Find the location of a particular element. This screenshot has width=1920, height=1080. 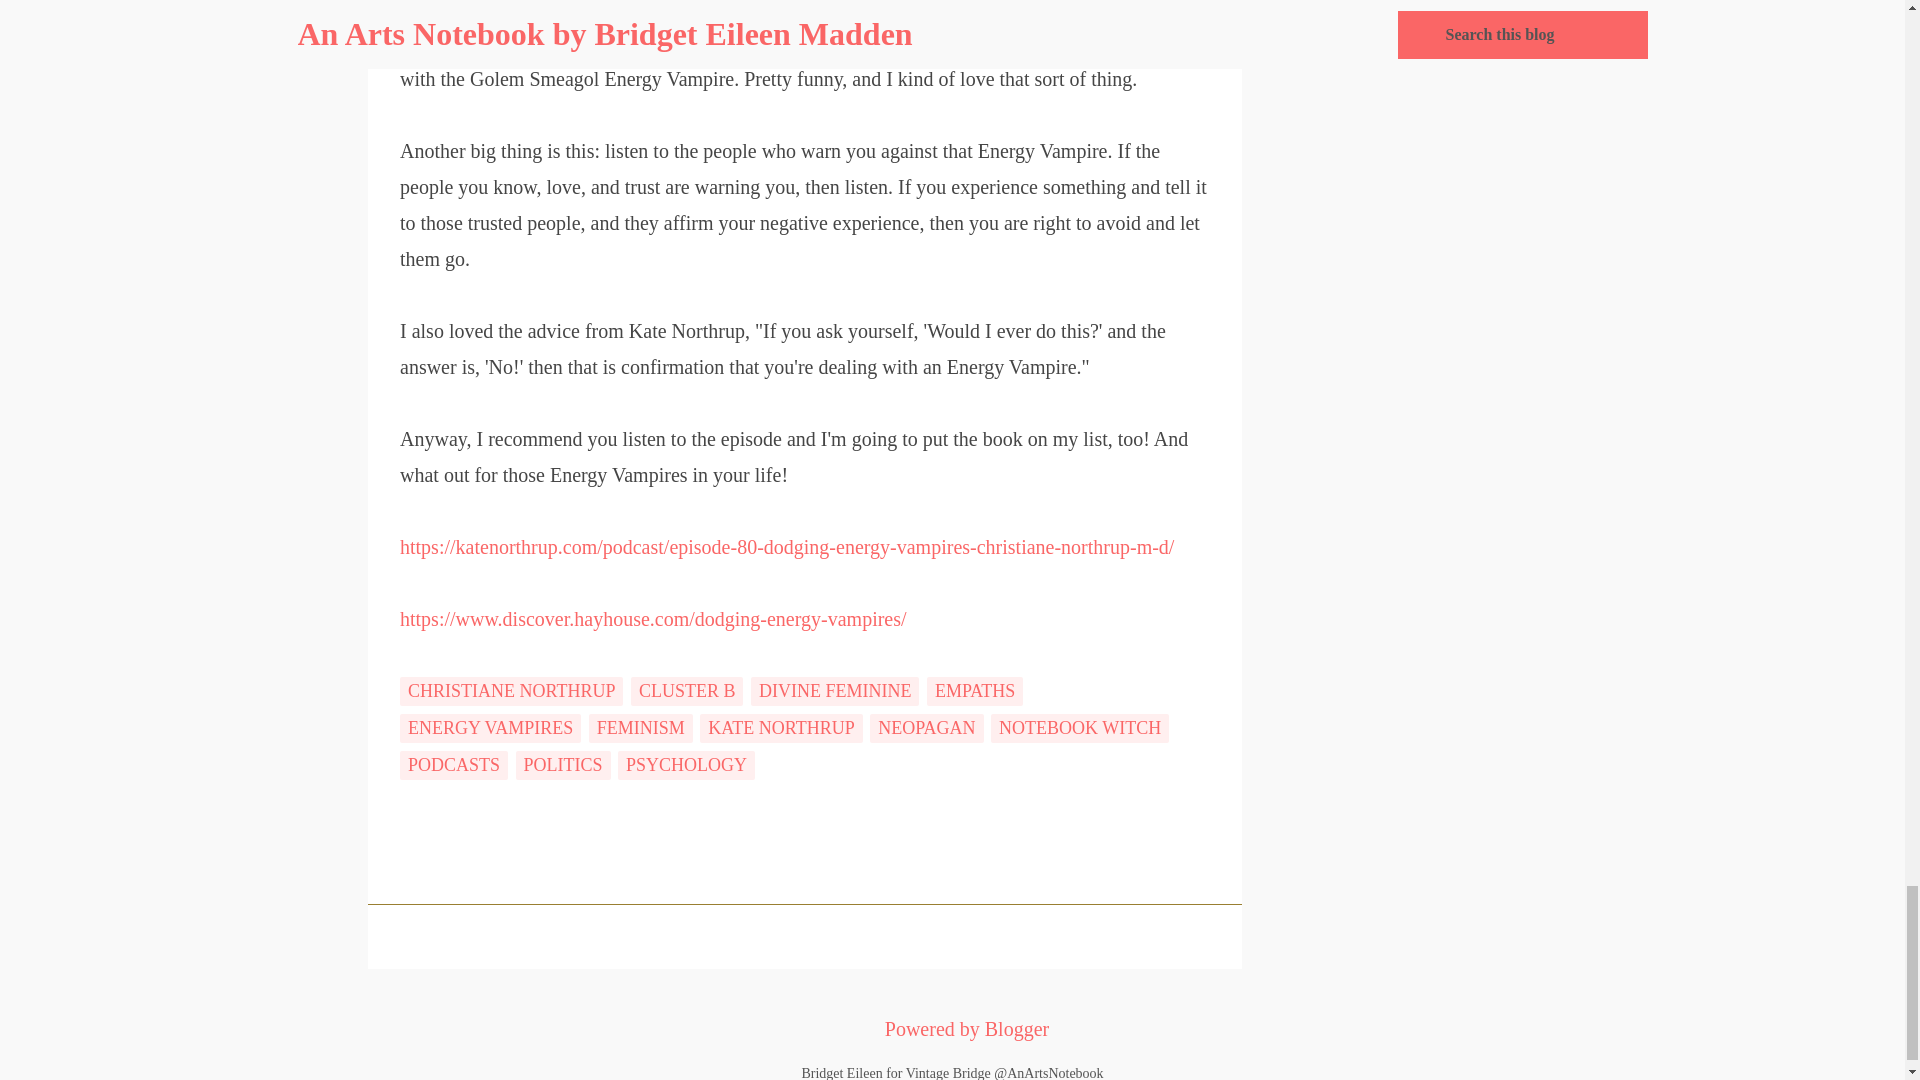

POLITICS is located at coordinates (563, 764).